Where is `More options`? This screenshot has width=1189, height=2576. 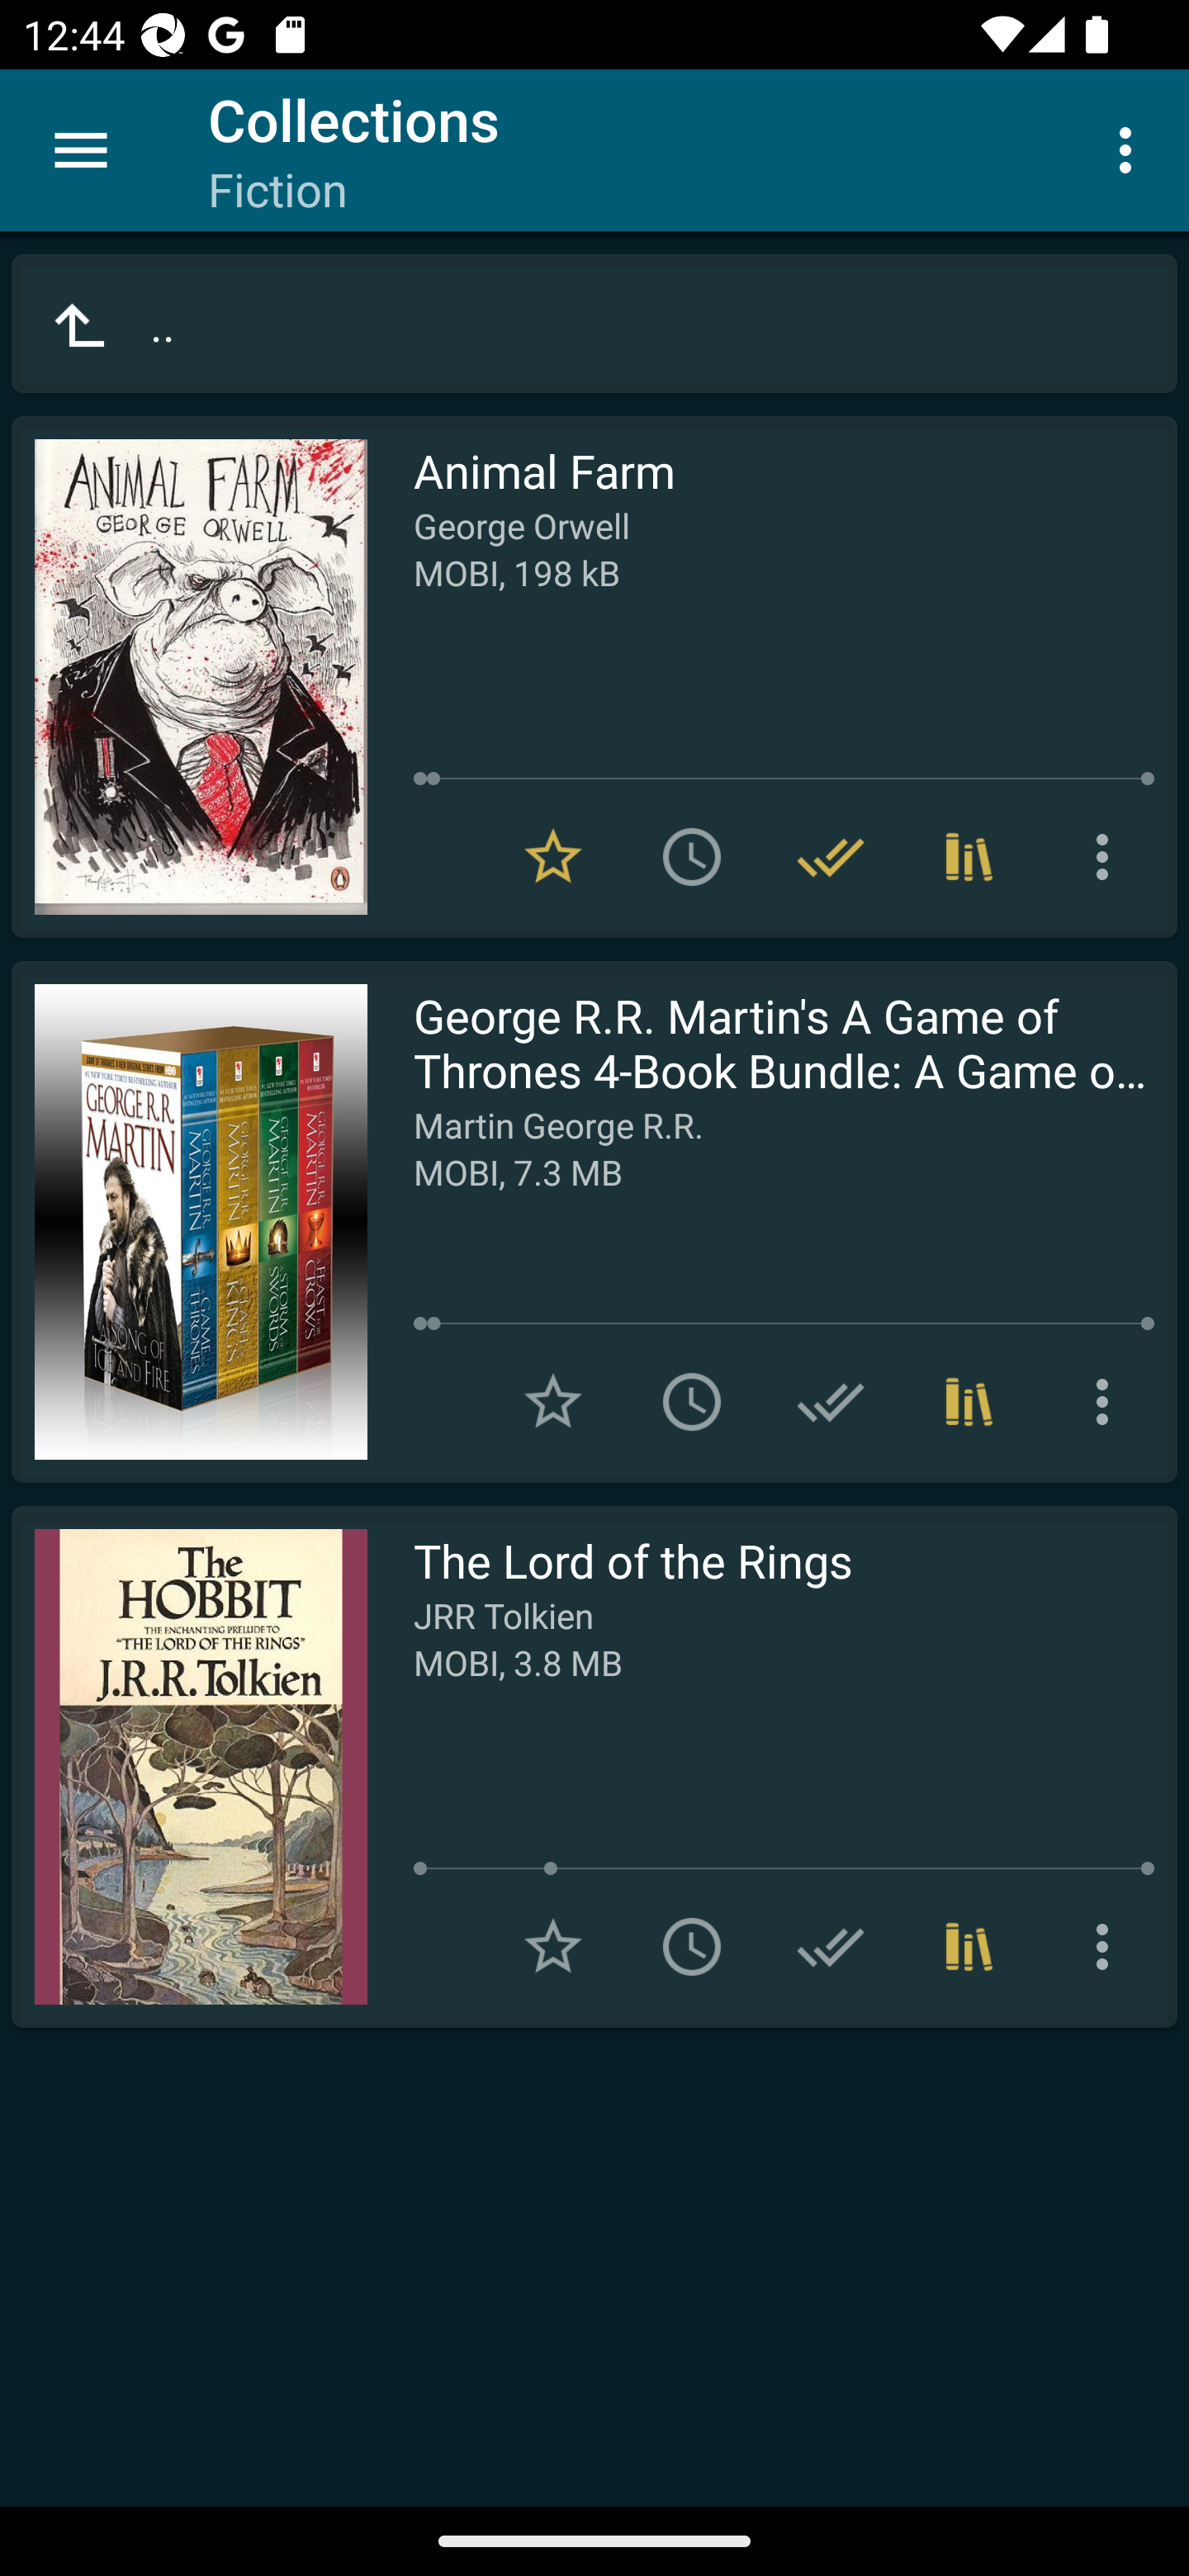 More options is located at coordinates (1108, 1401).